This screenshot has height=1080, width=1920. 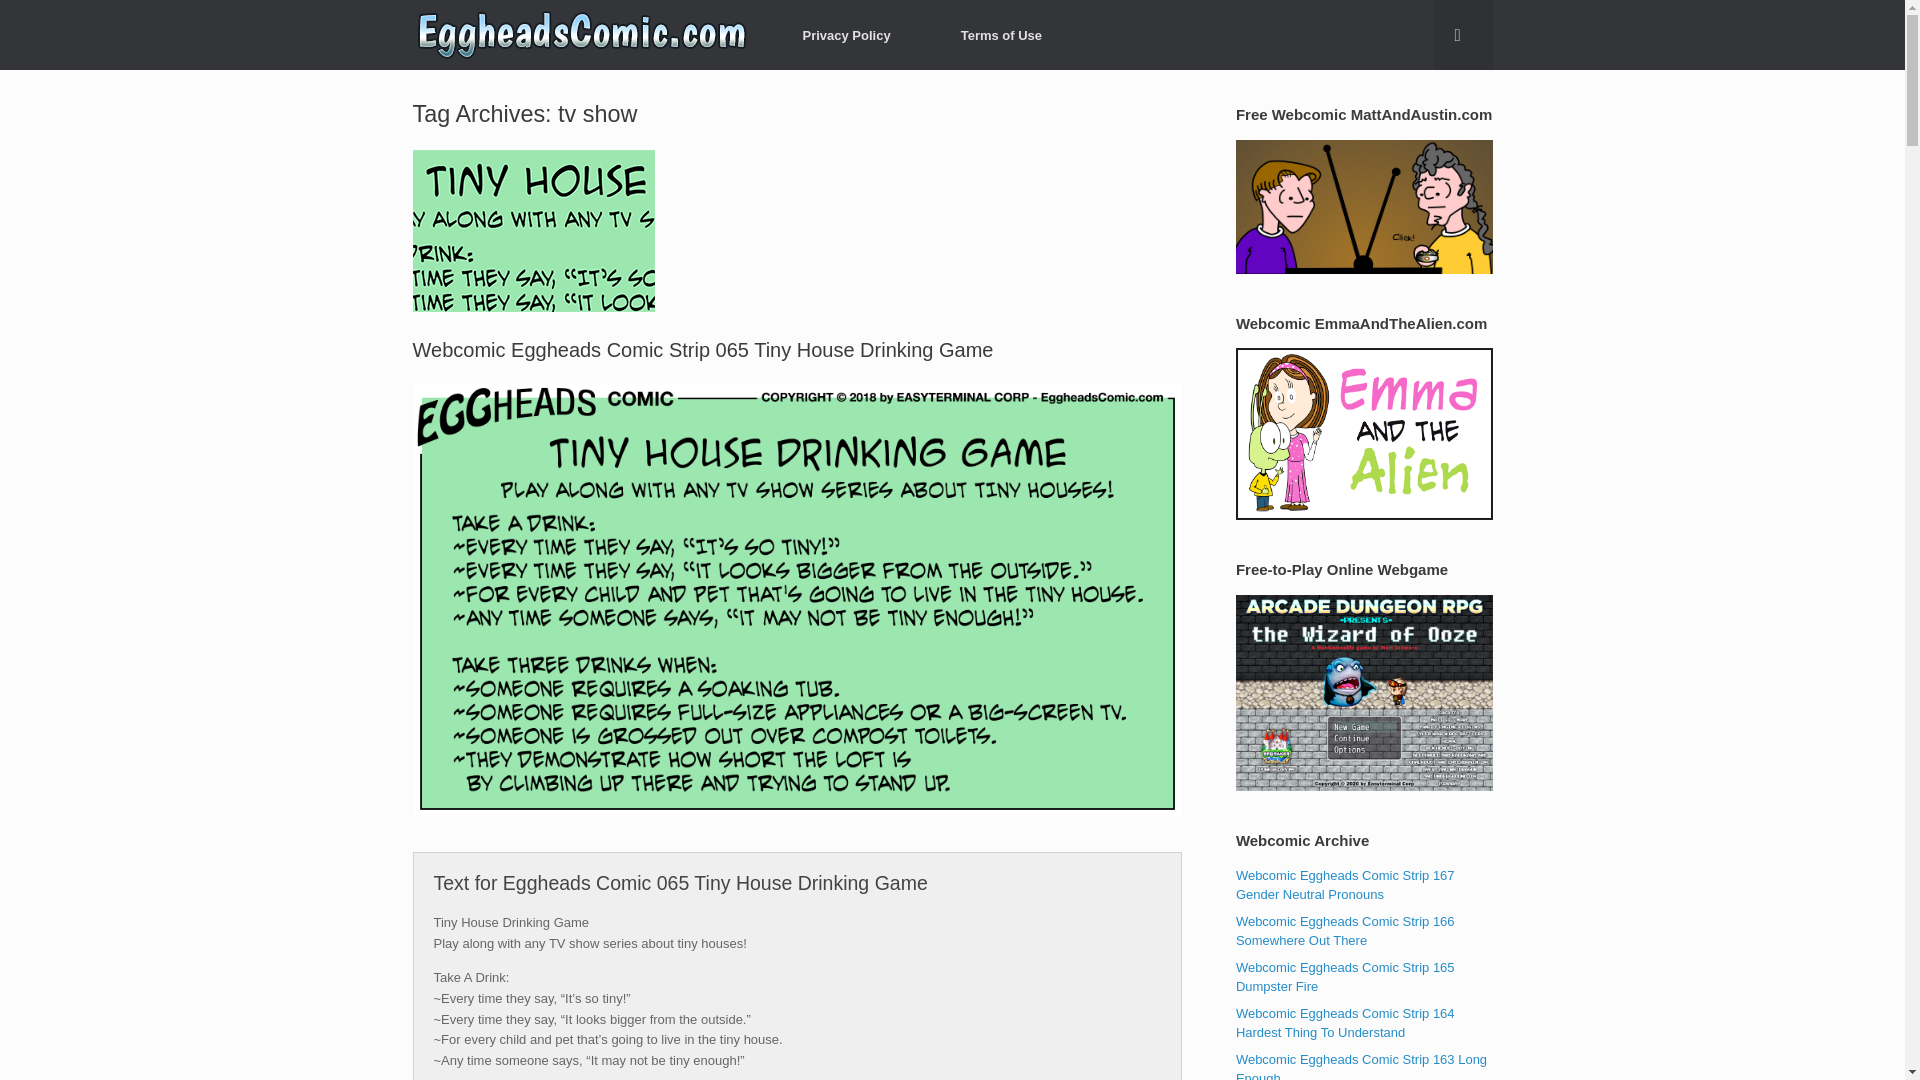 I want to click on Privacy Policy, so click(x=846, y=34).